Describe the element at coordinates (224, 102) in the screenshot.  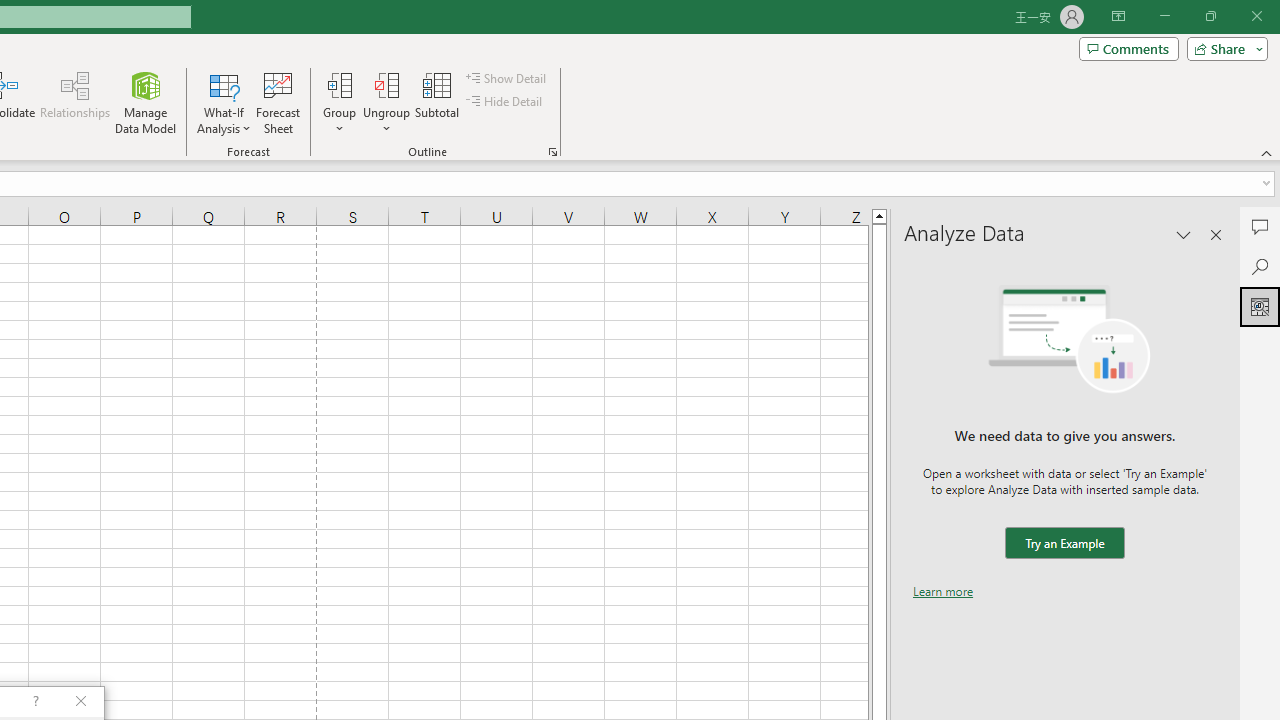
I see `What-If Analysis` at that location.